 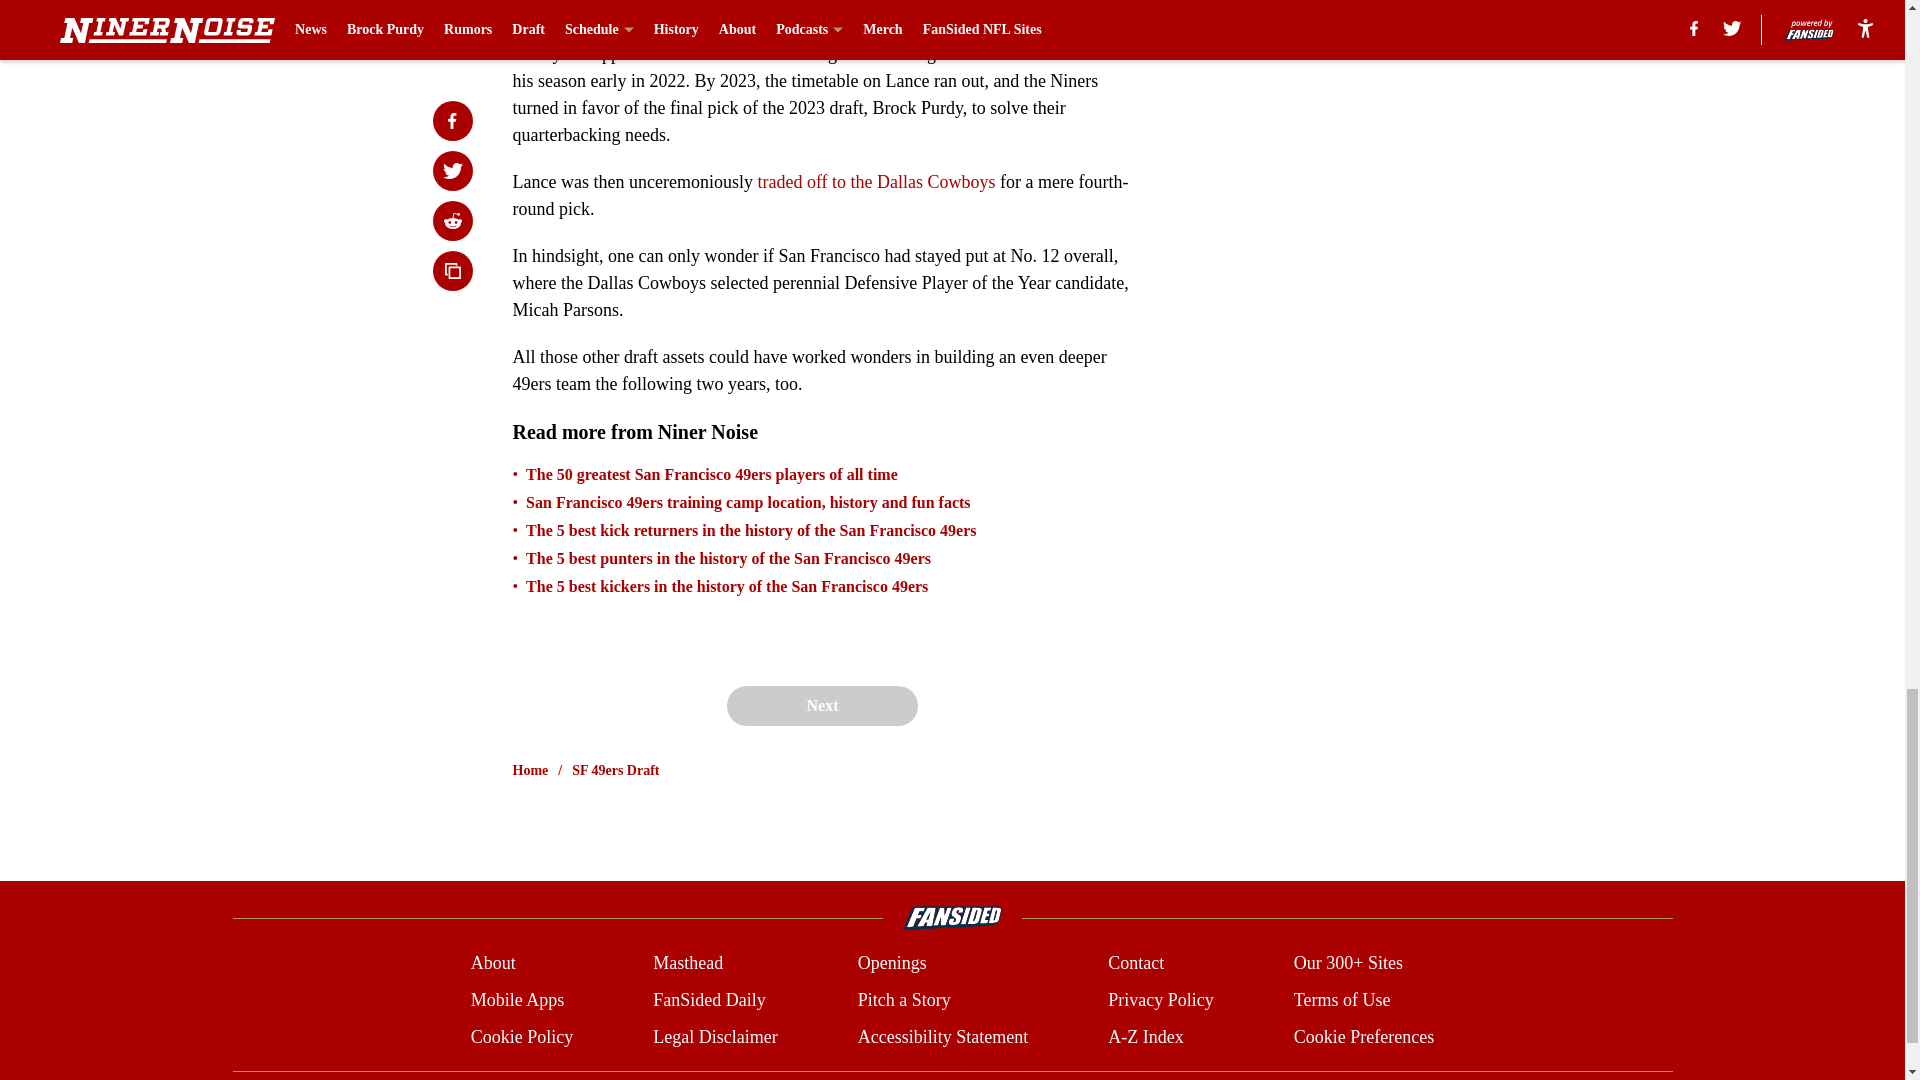 I want to click on The 5 best kickers in the history of the San Francisco 49ers, so click(x=726, y=586).